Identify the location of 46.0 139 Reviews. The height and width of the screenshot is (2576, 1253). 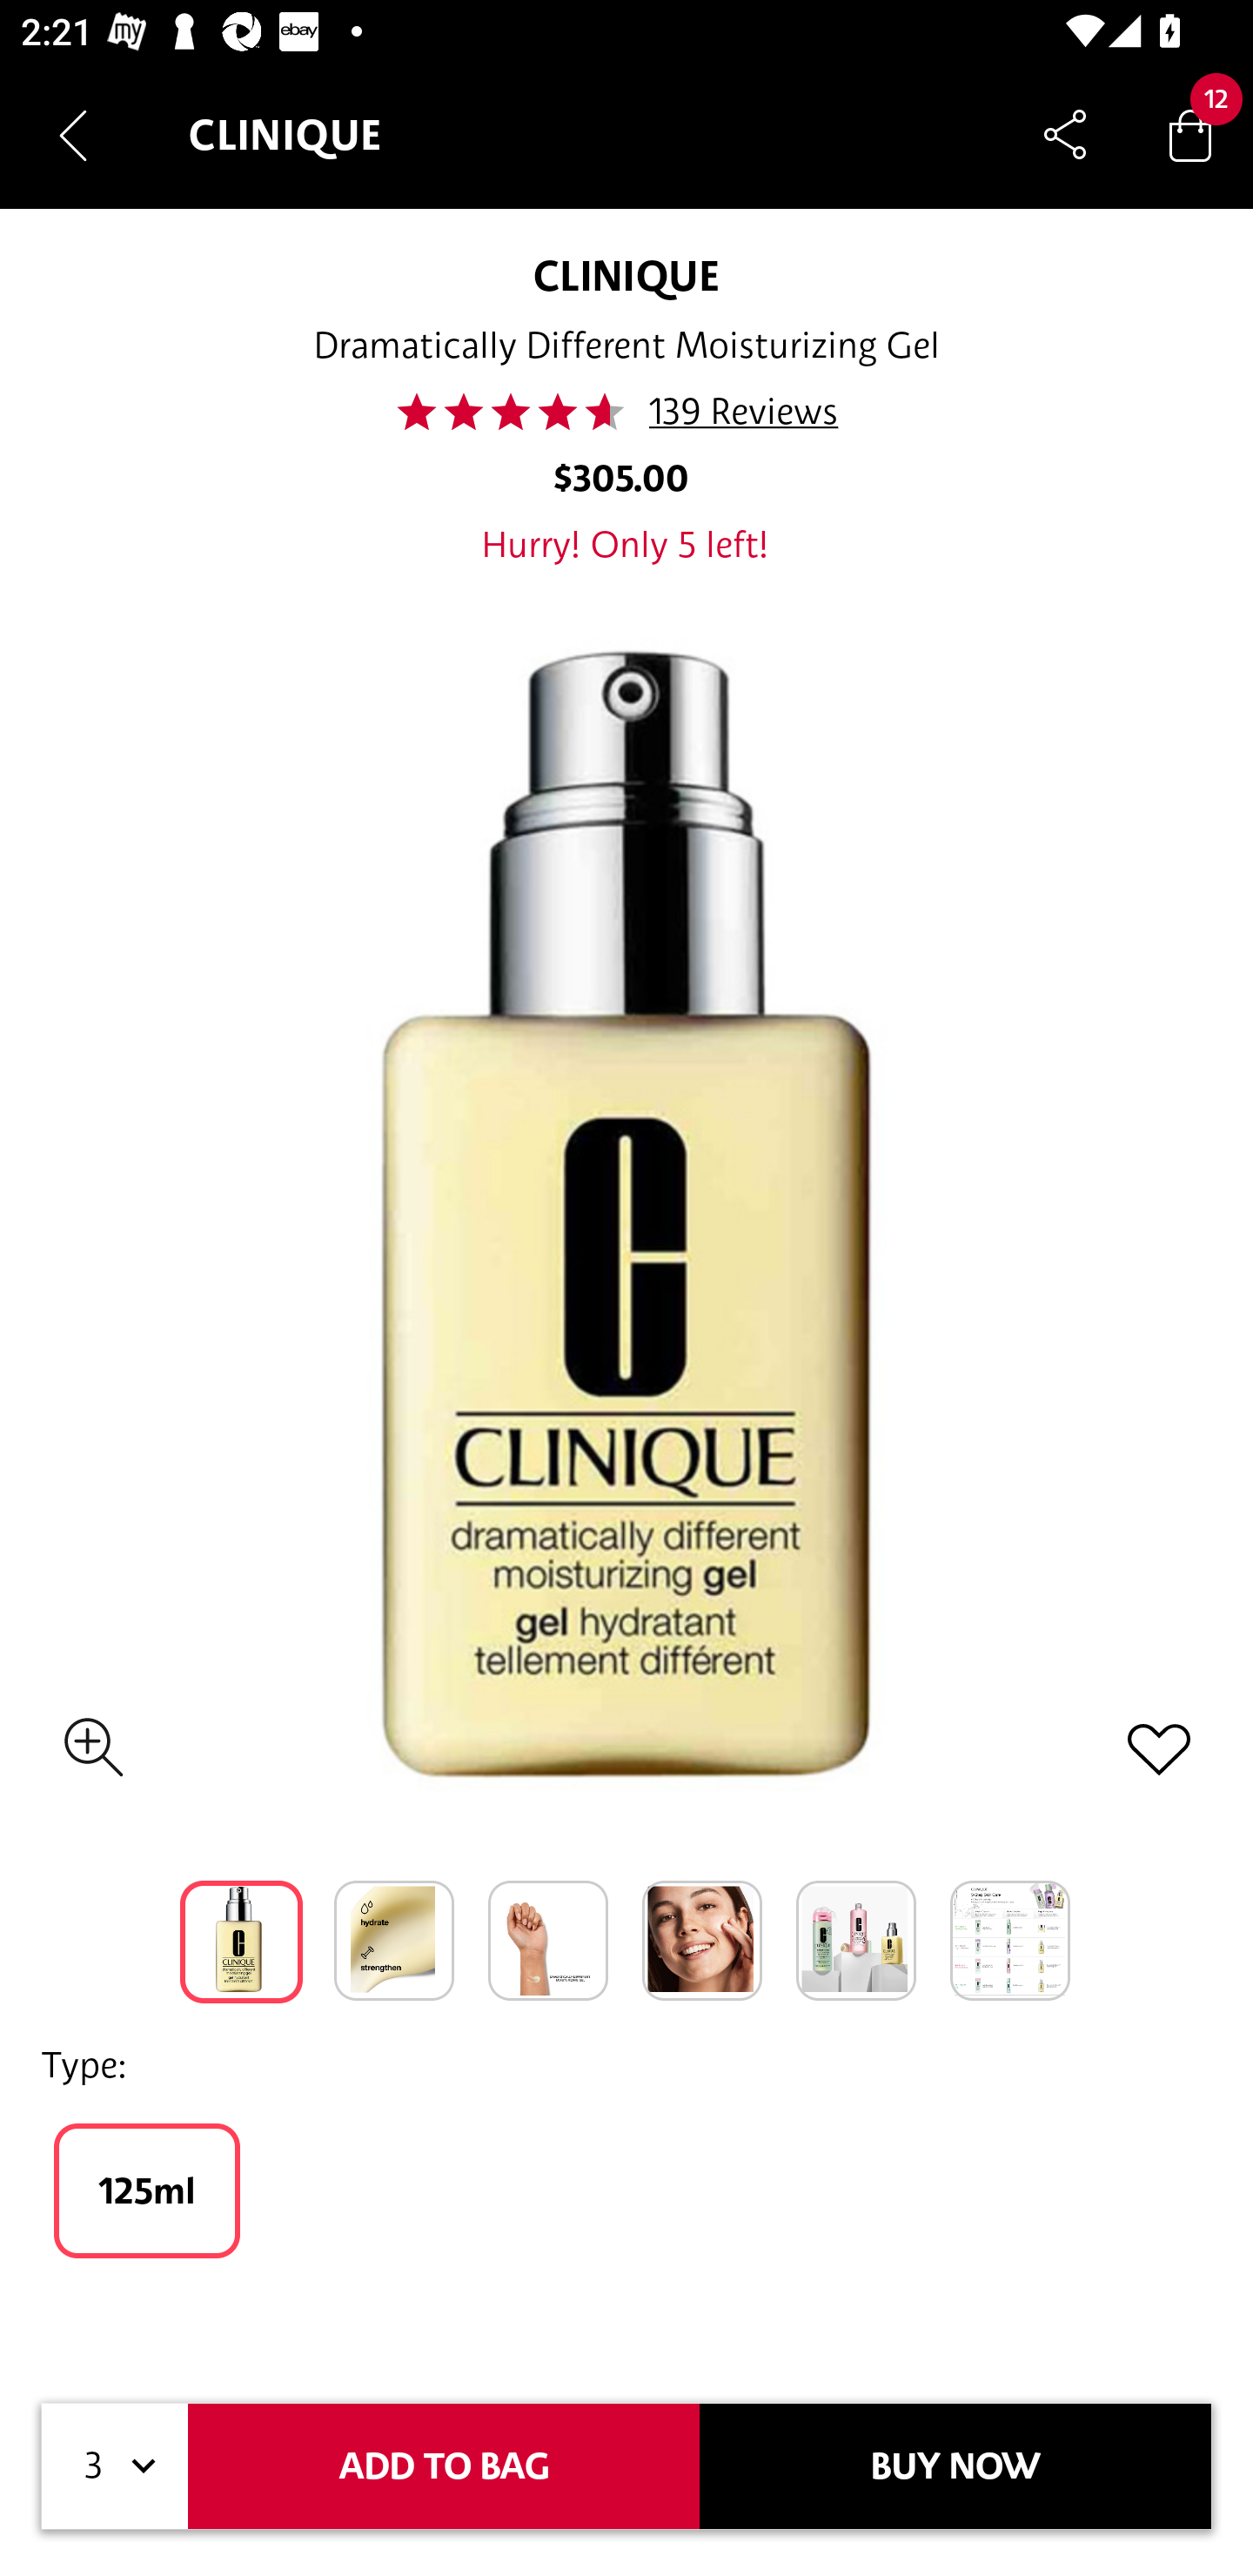
(626, 412).